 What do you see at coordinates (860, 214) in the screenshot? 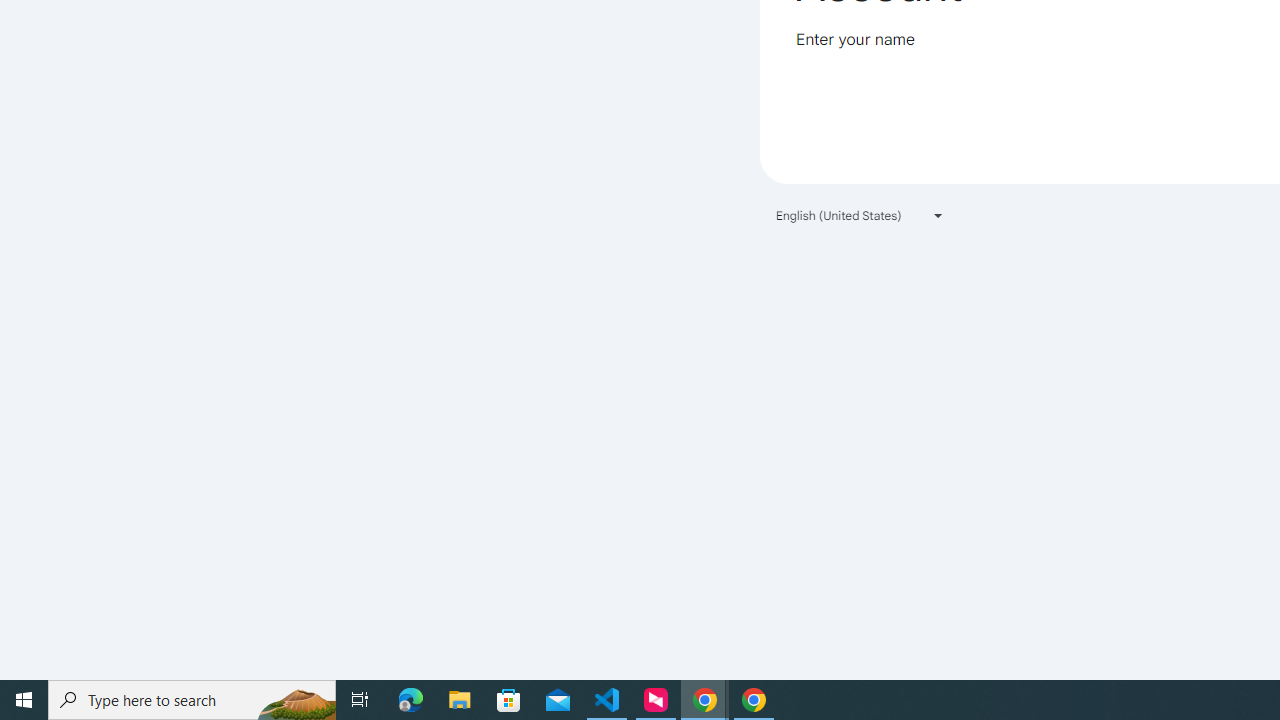
I see `English (United States)` at bounding box center [860, 214].